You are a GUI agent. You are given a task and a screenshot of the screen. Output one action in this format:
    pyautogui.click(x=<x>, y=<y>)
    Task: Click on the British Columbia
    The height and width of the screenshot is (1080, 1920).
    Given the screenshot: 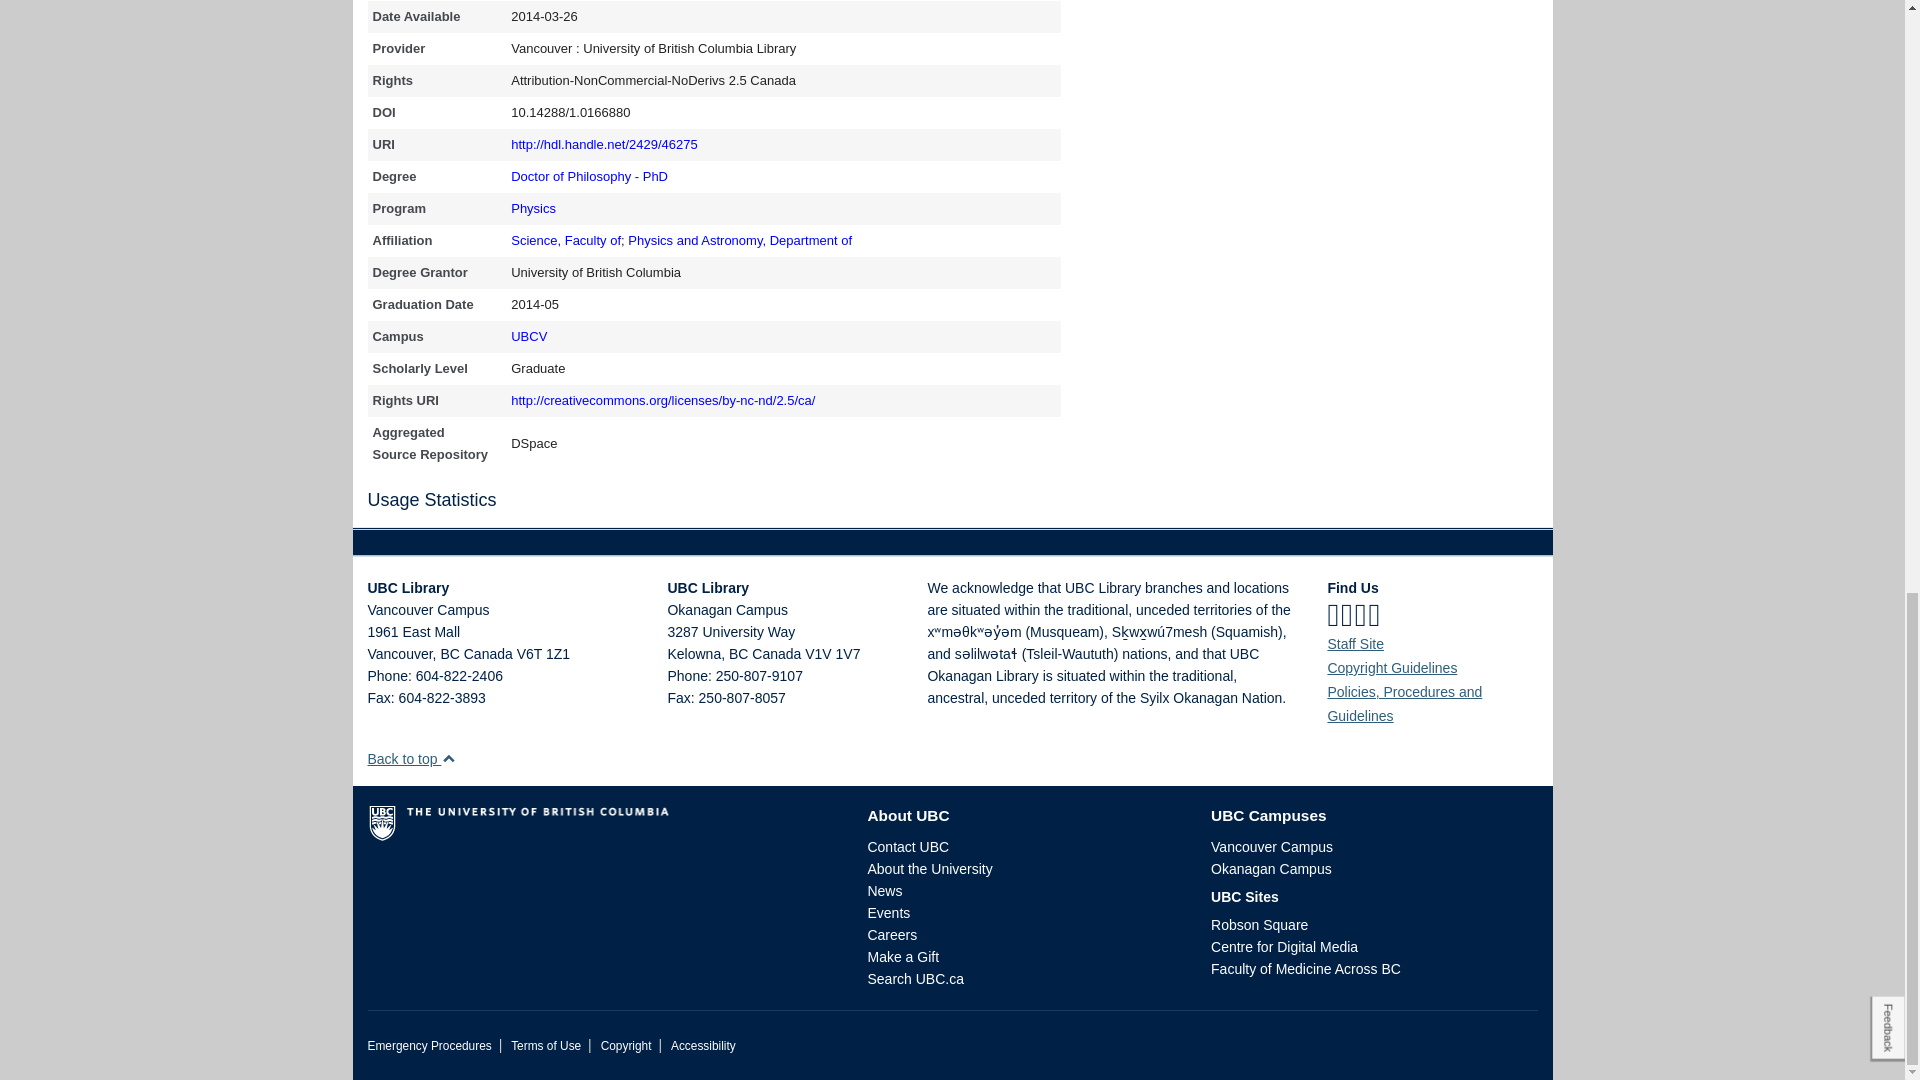 What is the action you would take?
    pyautogui.click(x=448, y=654)
    